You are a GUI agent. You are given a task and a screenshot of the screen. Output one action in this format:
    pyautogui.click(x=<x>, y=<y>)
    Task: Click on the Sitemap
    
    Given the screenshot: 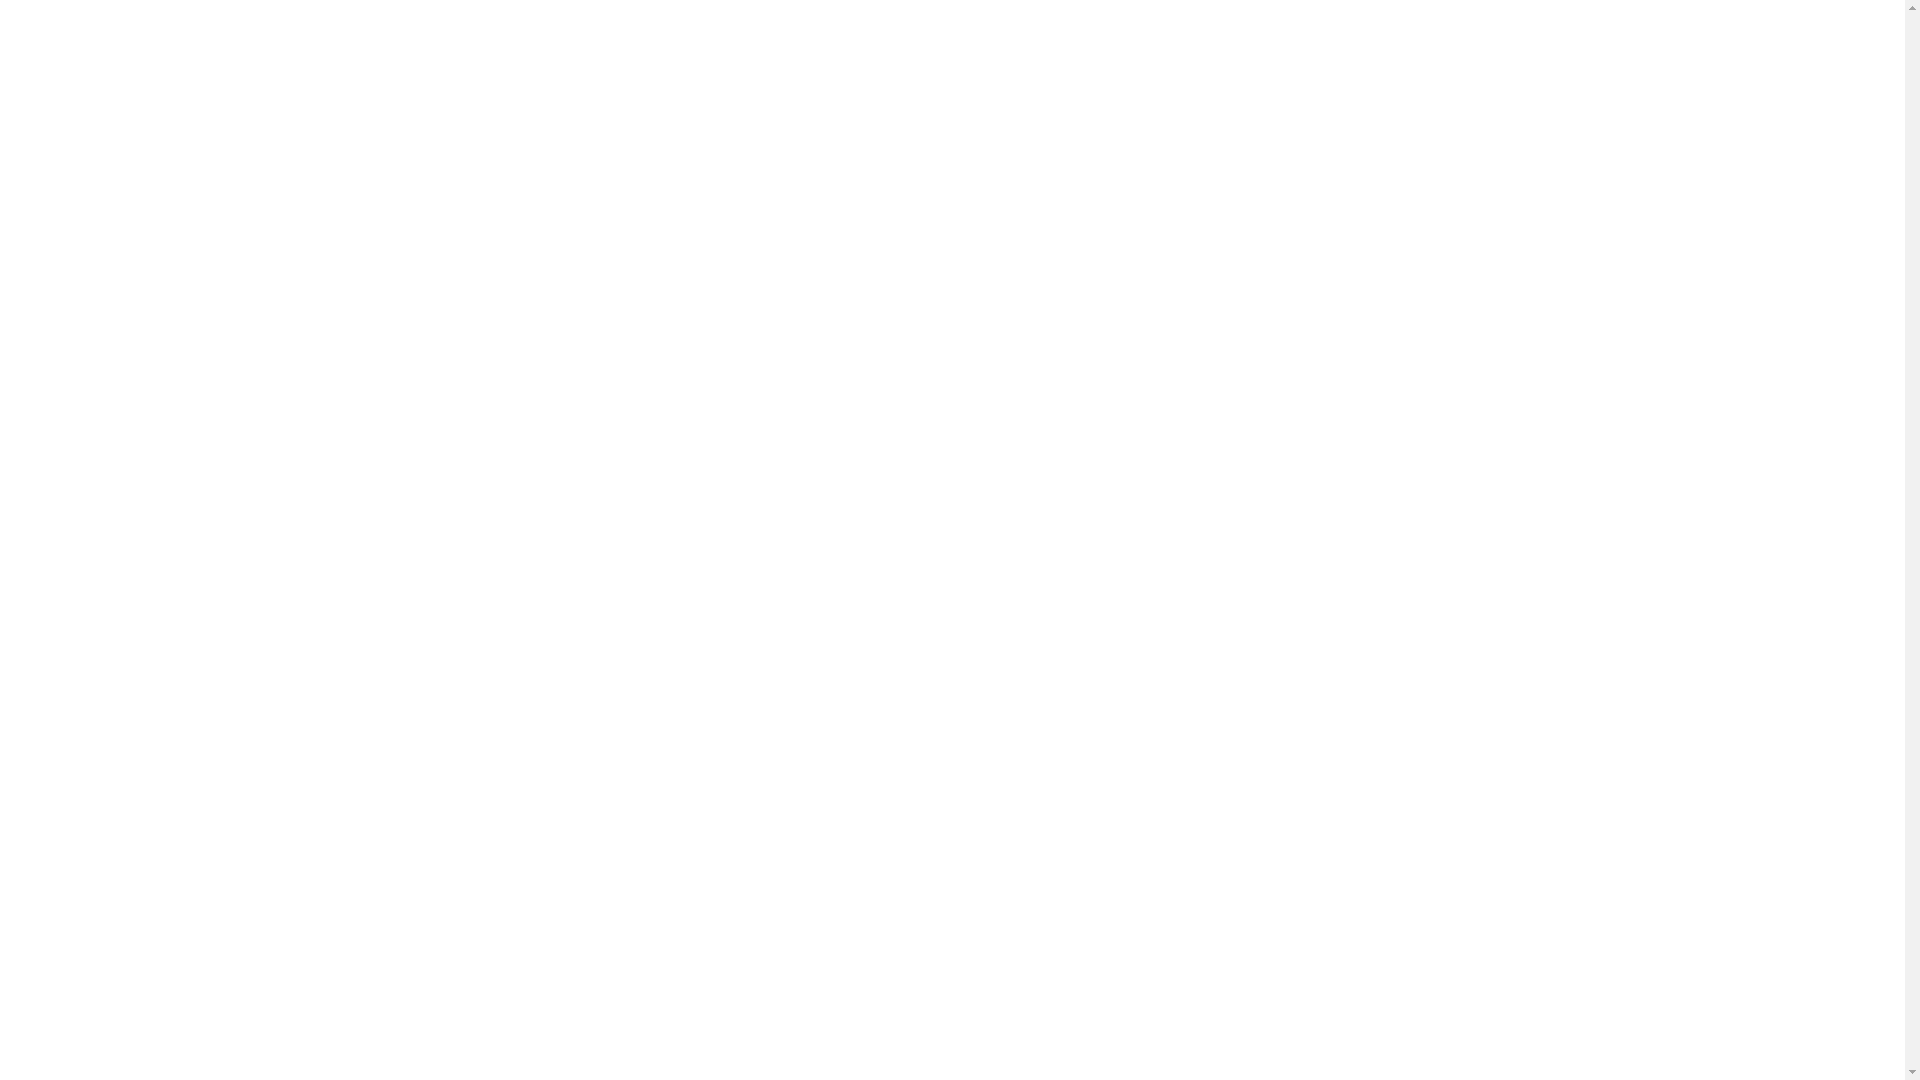 What is the action you would take?
    pyautogui.click(x=953, y=970)
    